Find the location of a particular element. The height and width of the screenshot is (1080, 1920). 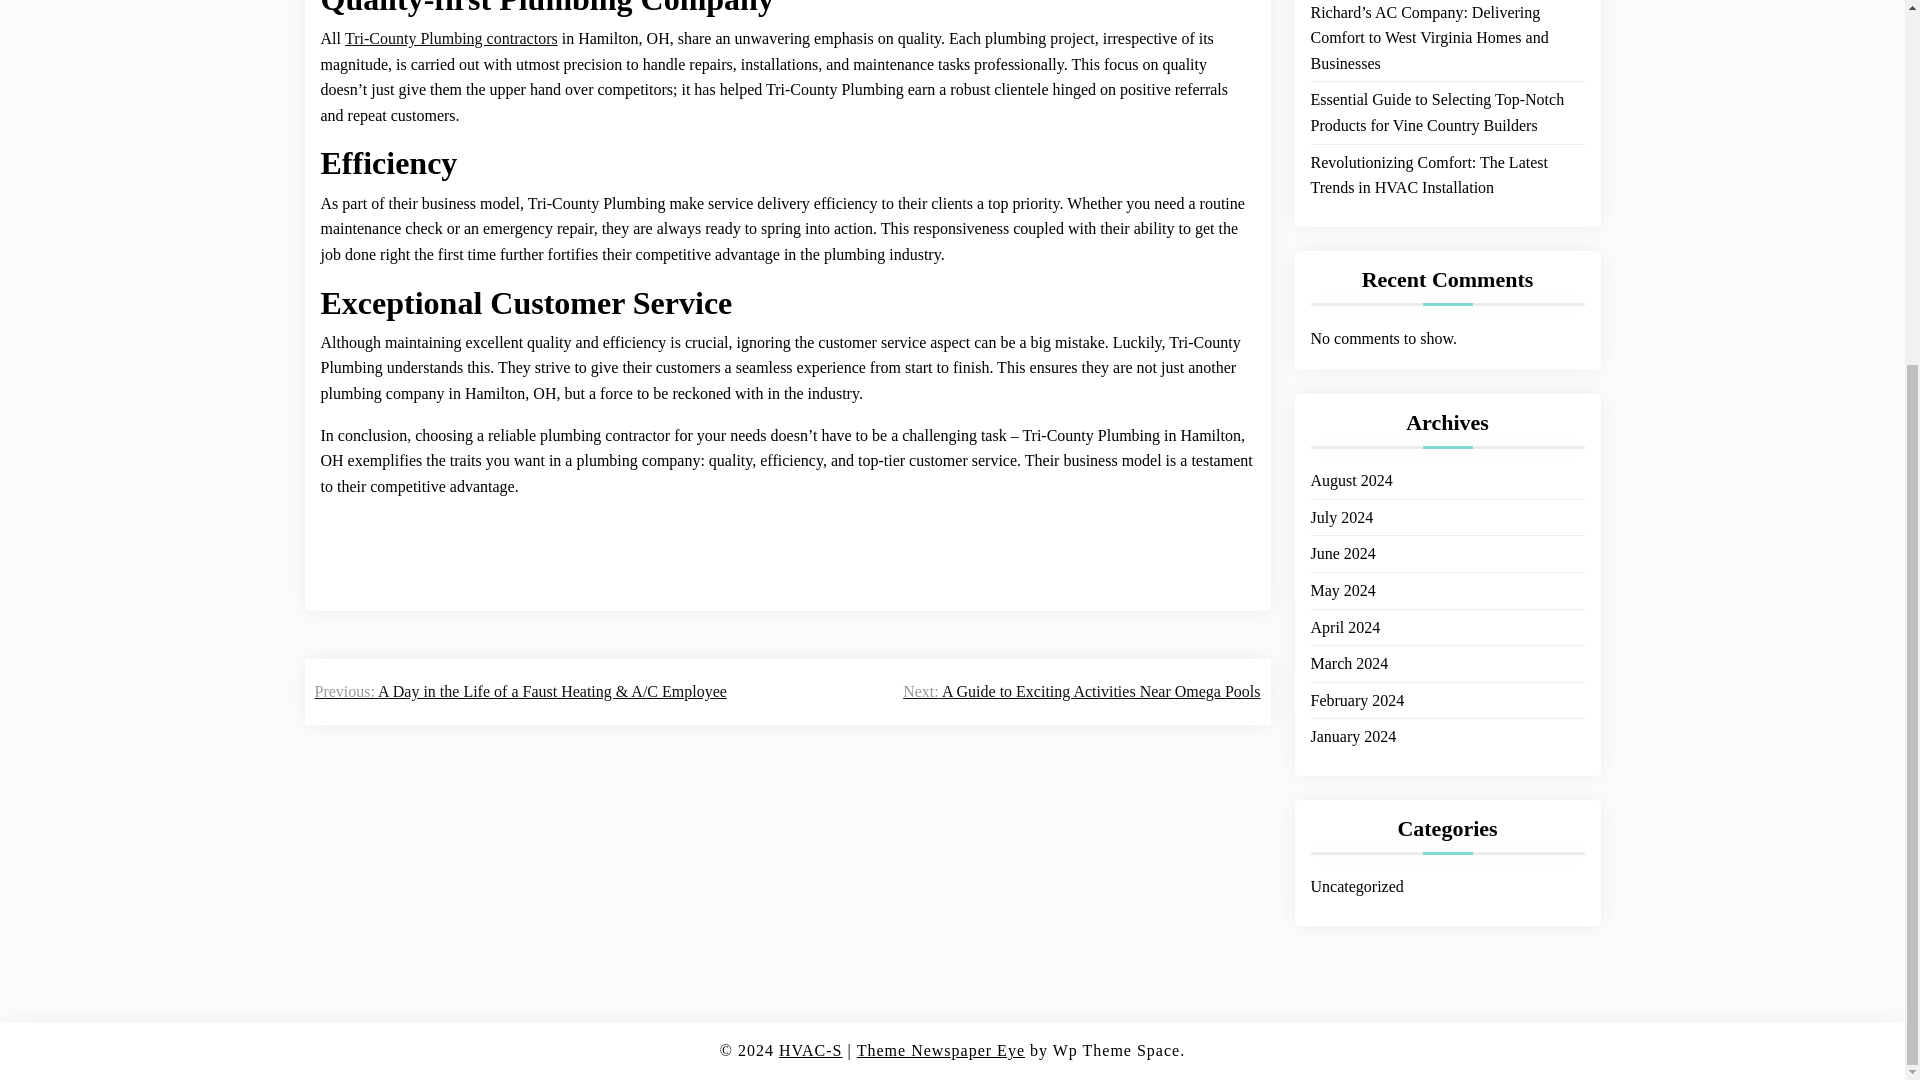

Tri-County Plumbing contractors is located at coordinates (452, 38).